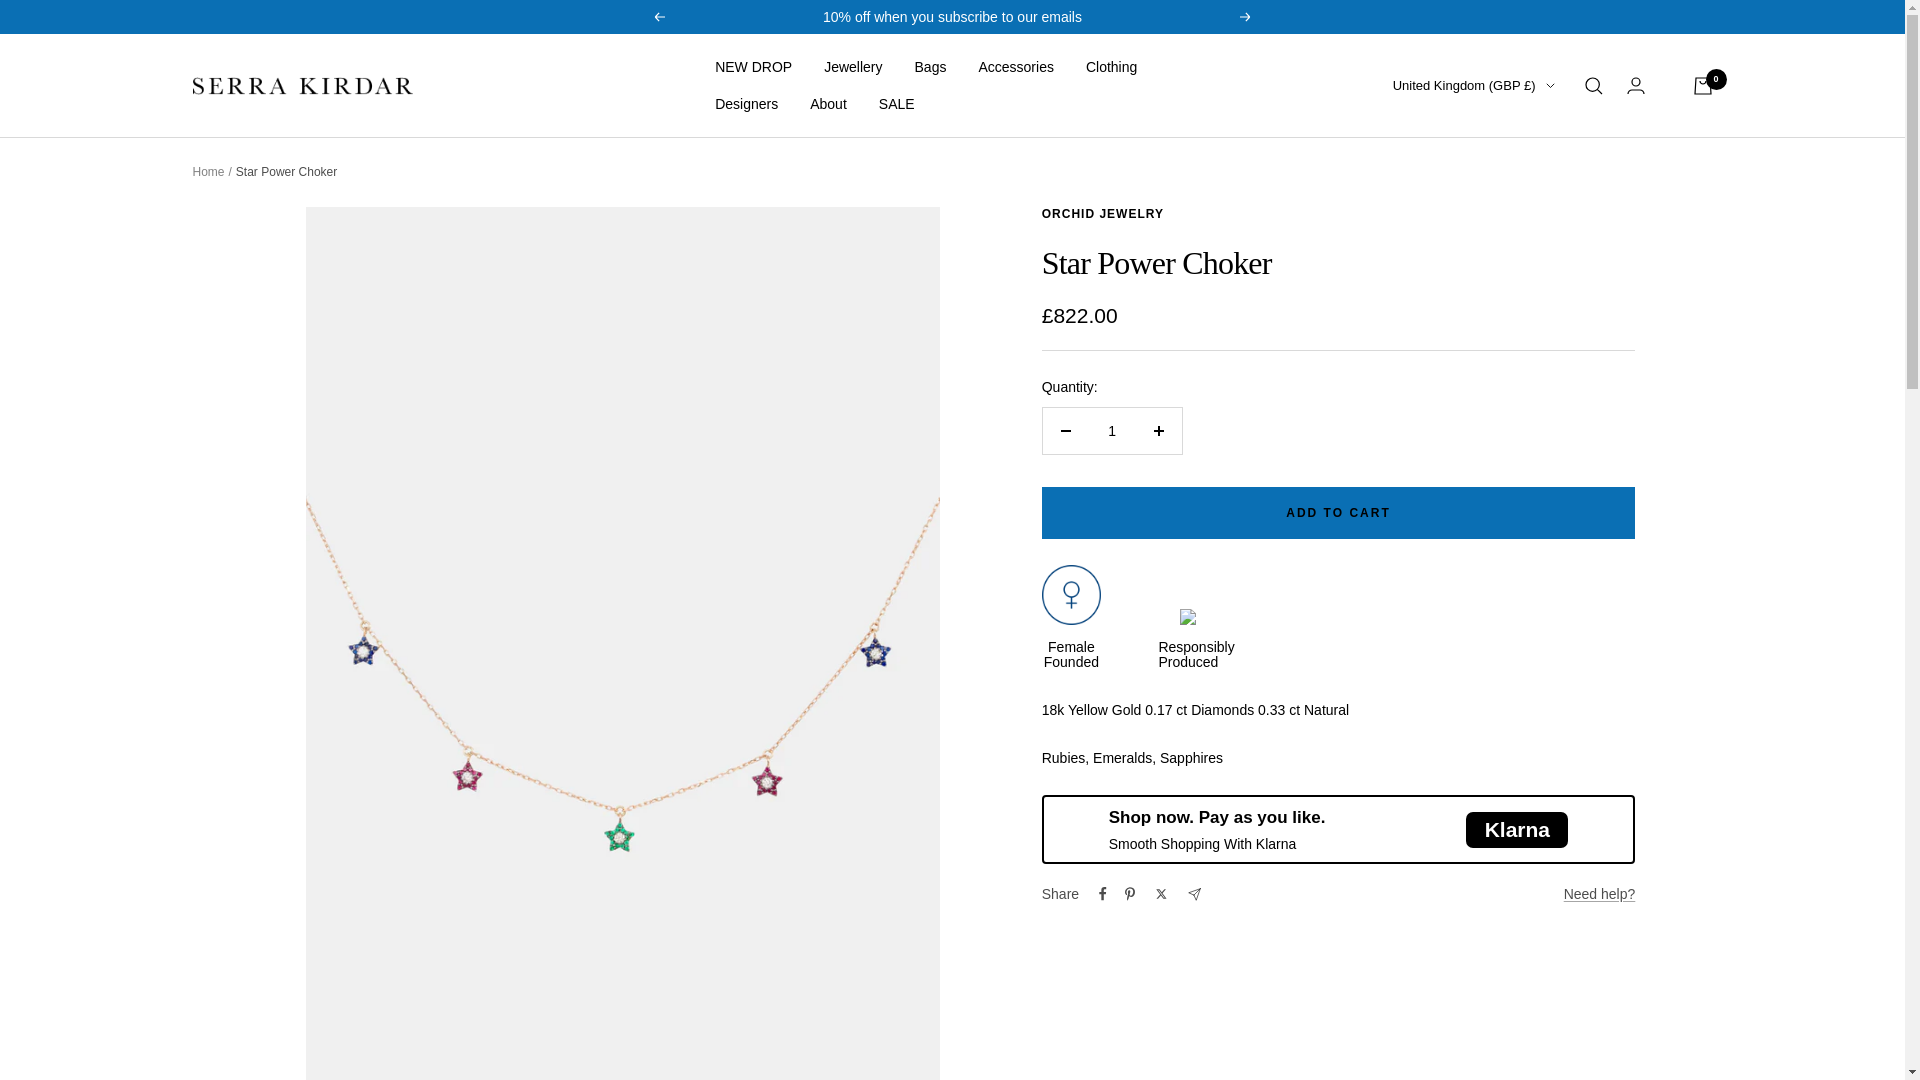 This screenshot has height=1080, width=1920. What do you see at coordinates (1368, 589) in the screenshot?
I see `AZ` at bounding box center [1368, 589].